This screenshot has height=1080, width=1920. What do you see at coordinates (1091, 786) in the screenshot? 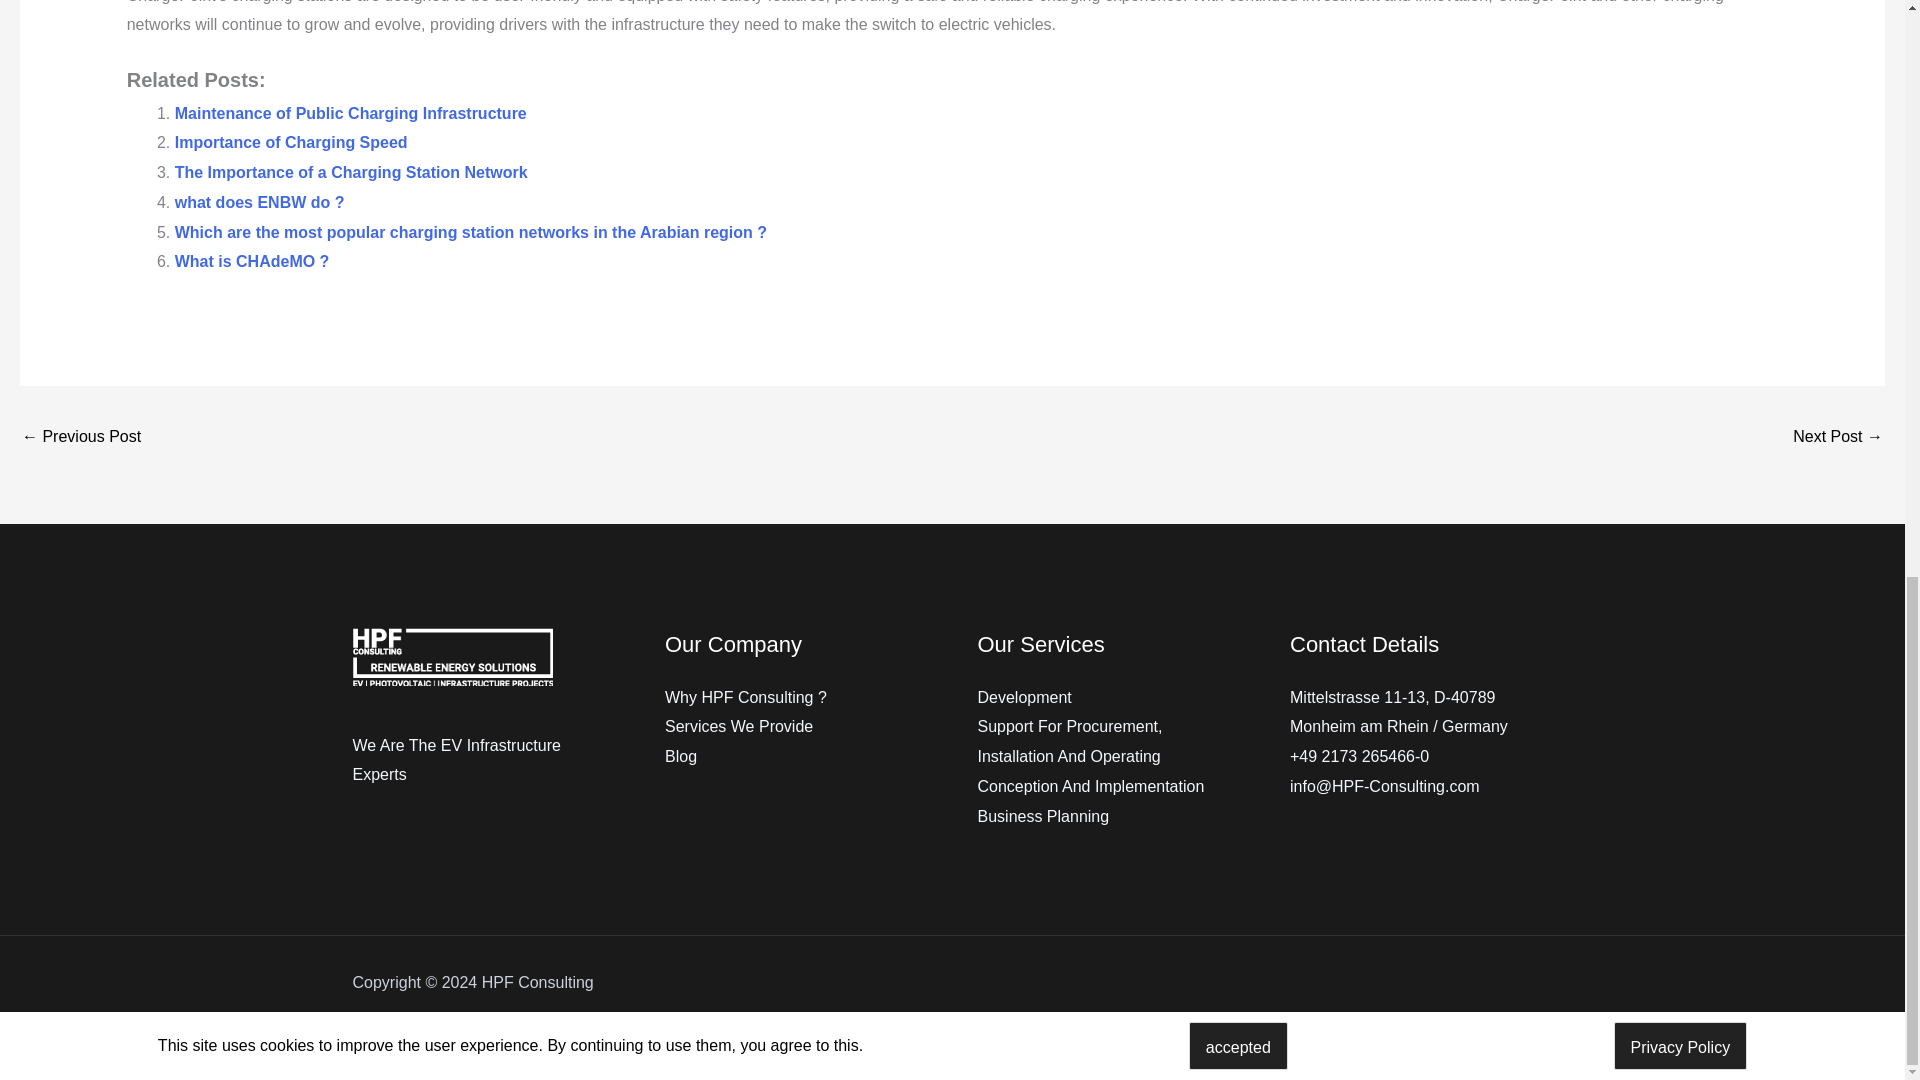
I see `Conception And Implementation` at bounding box center [1091, 786].